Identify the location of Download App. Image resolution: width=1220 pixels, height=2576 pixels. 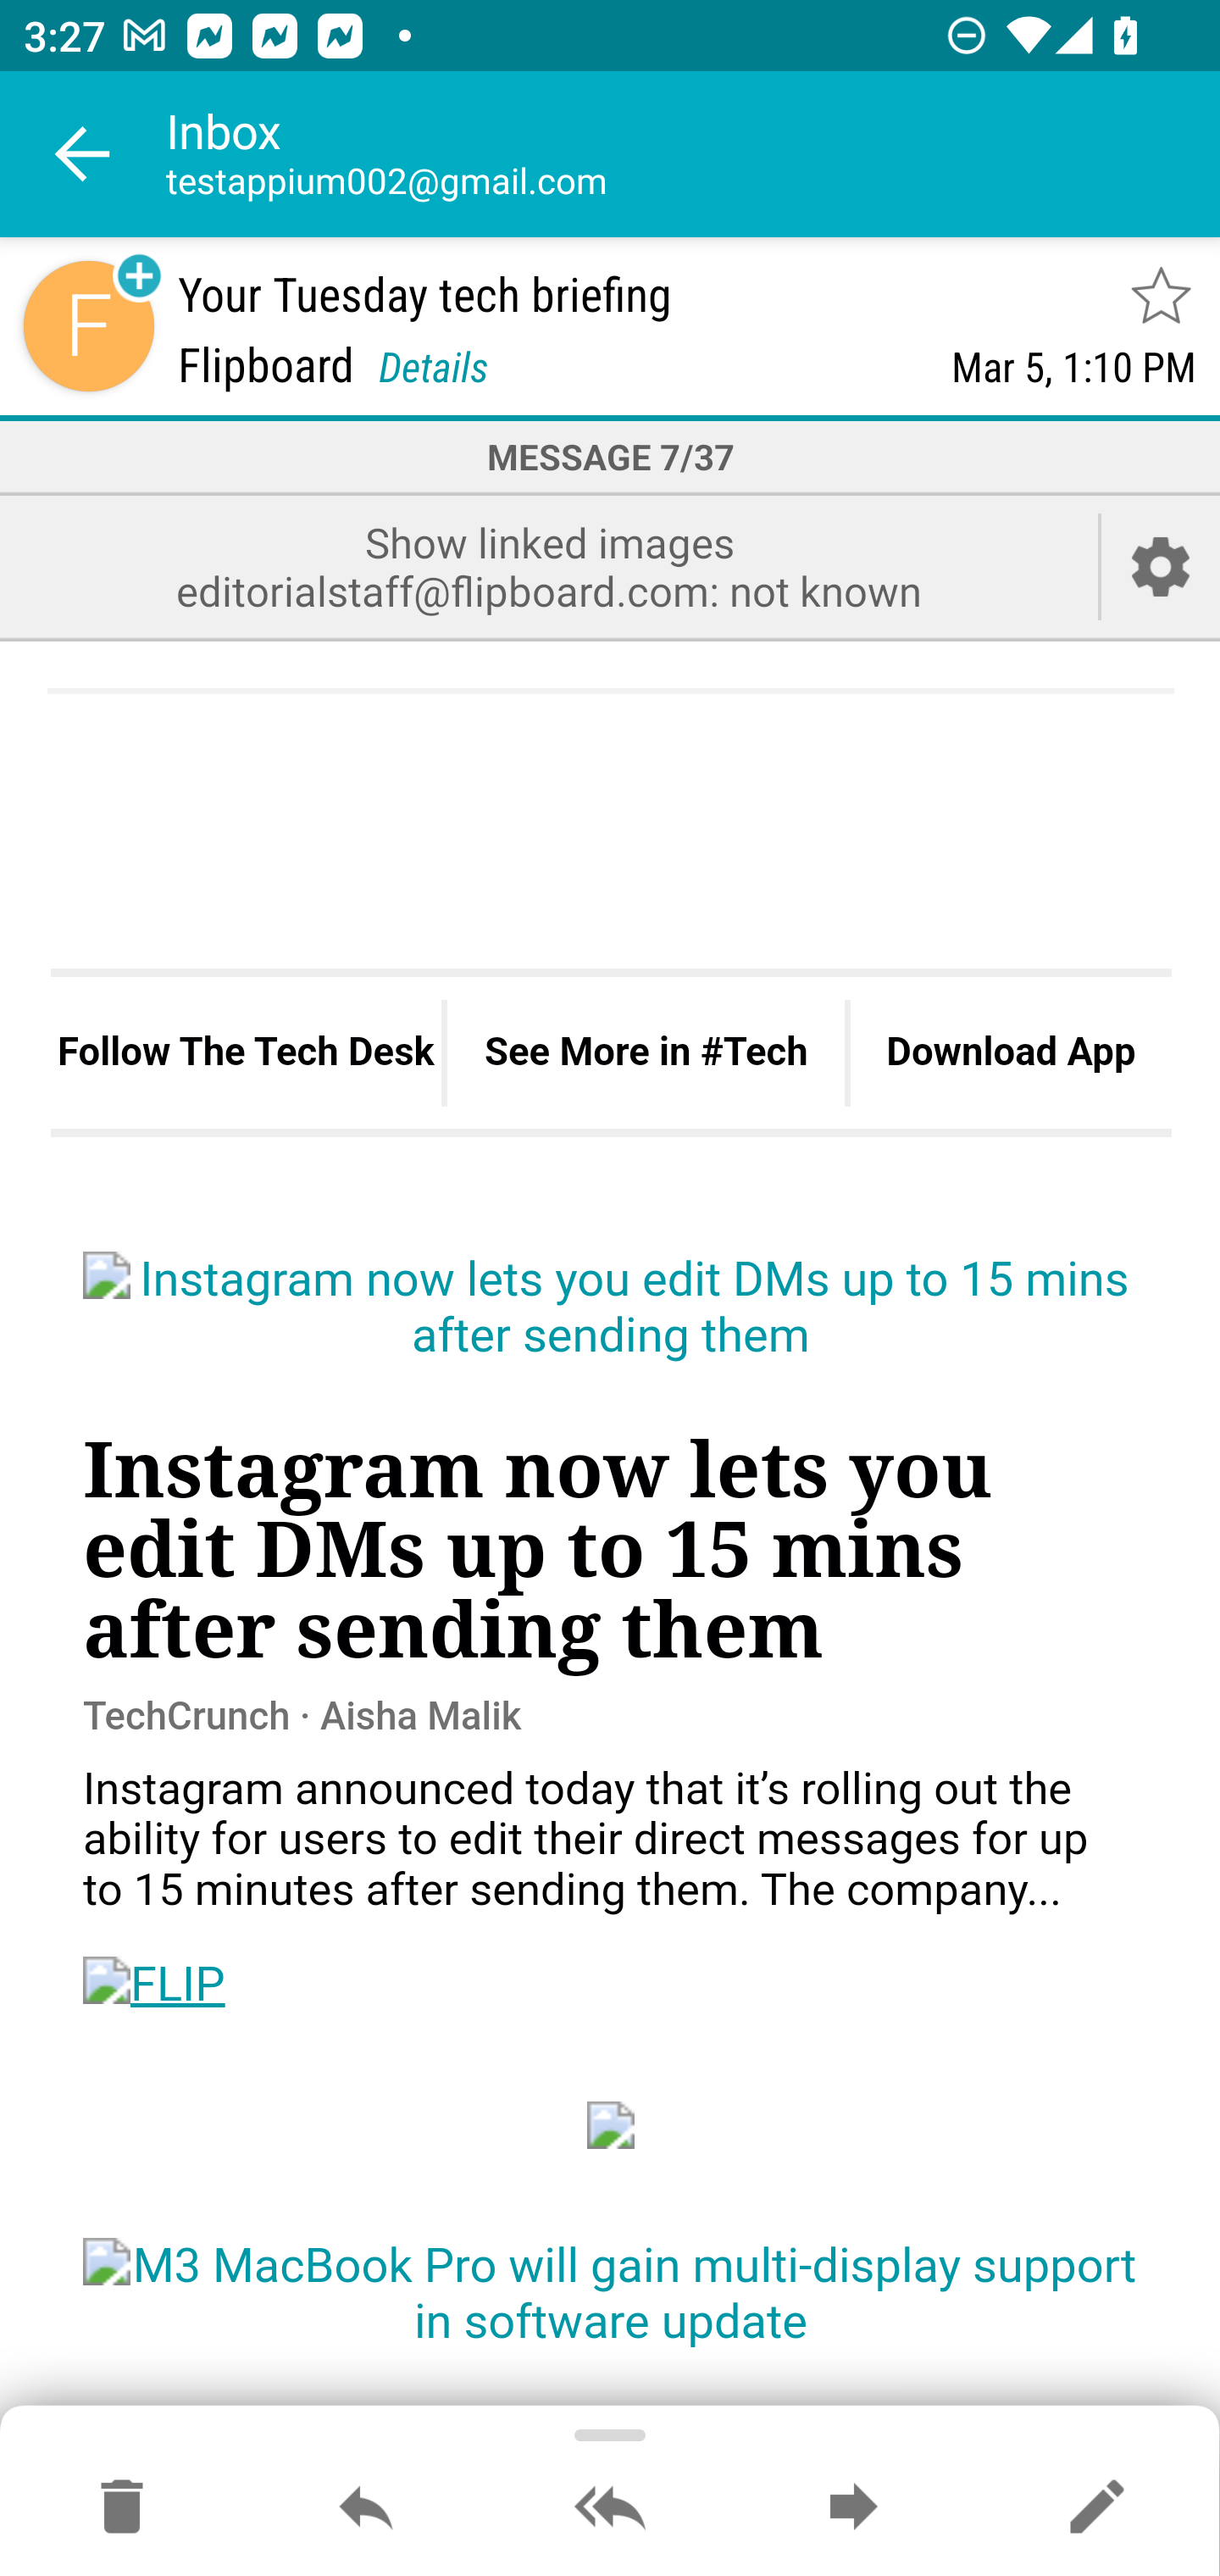
(1010, 1052).